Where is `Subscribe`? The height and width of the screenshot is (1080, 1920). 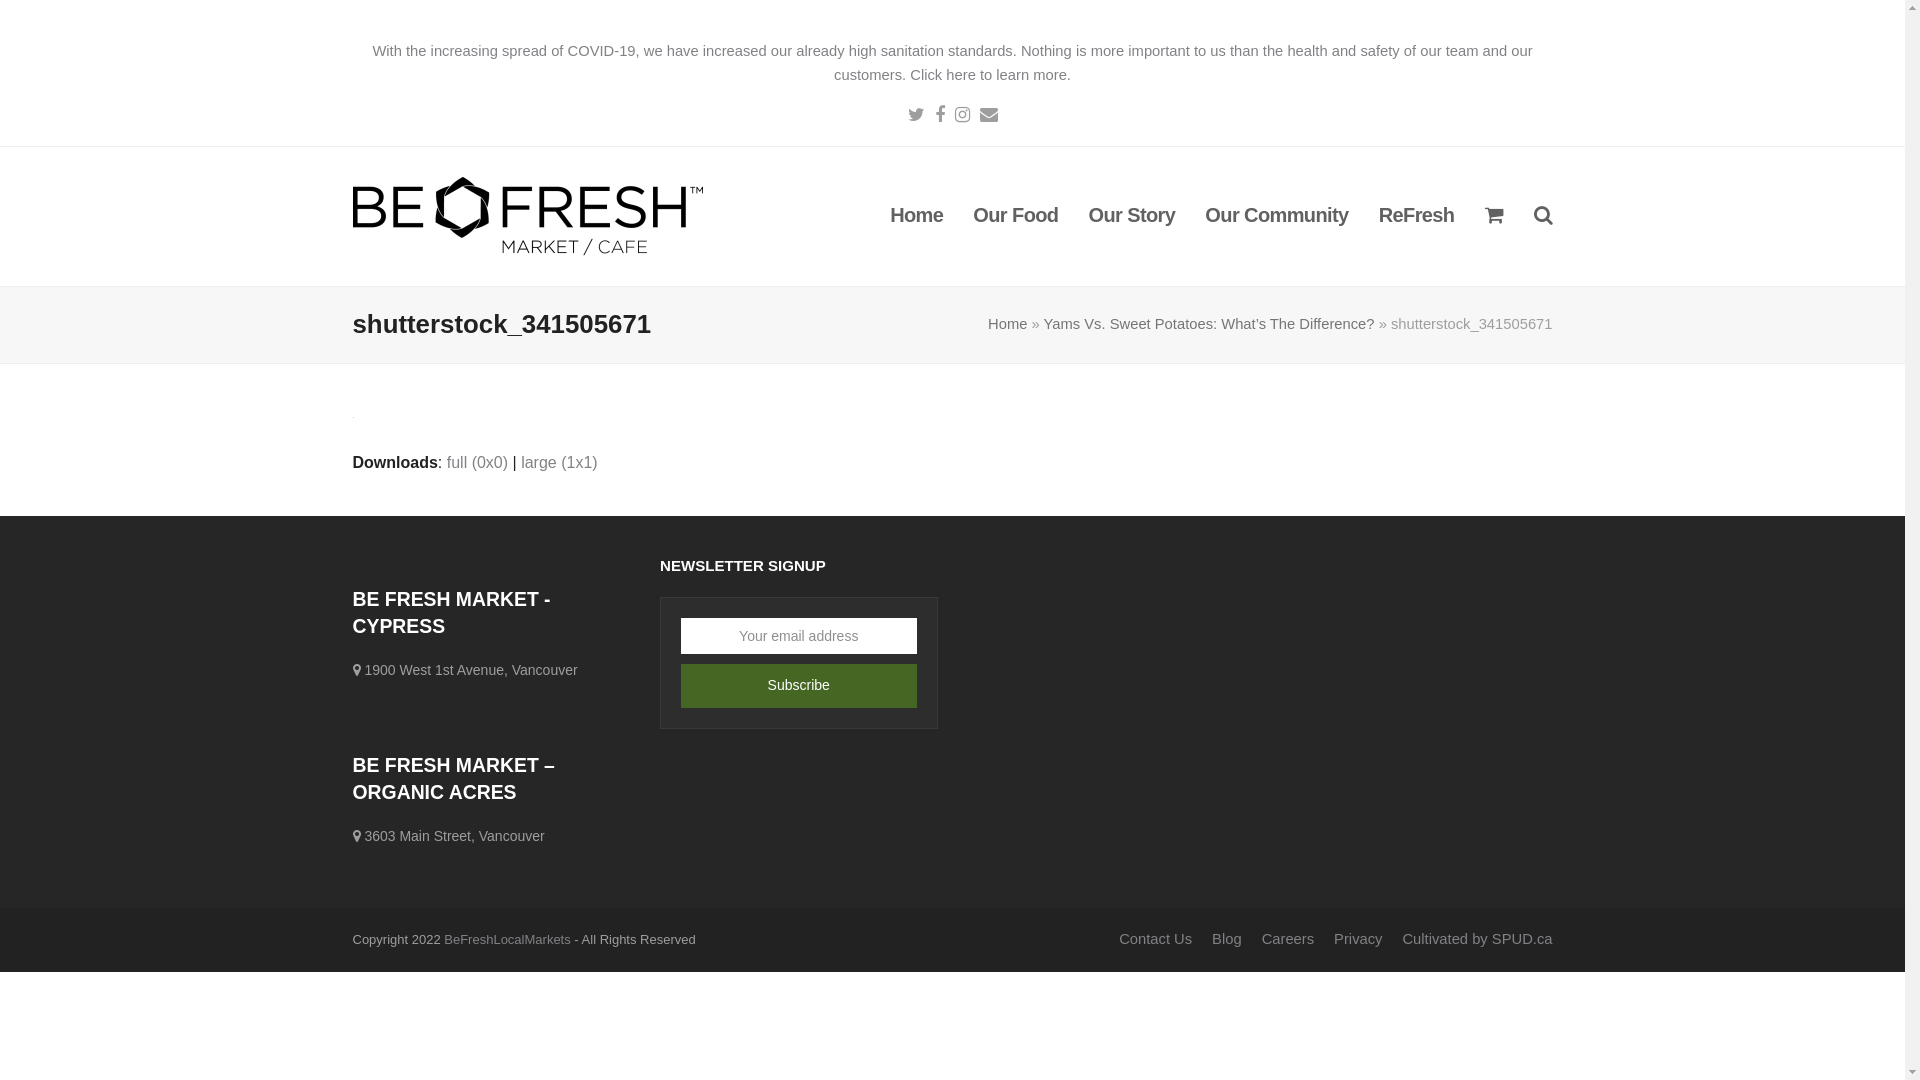
Subscribe is located at coordinates (799, 686).